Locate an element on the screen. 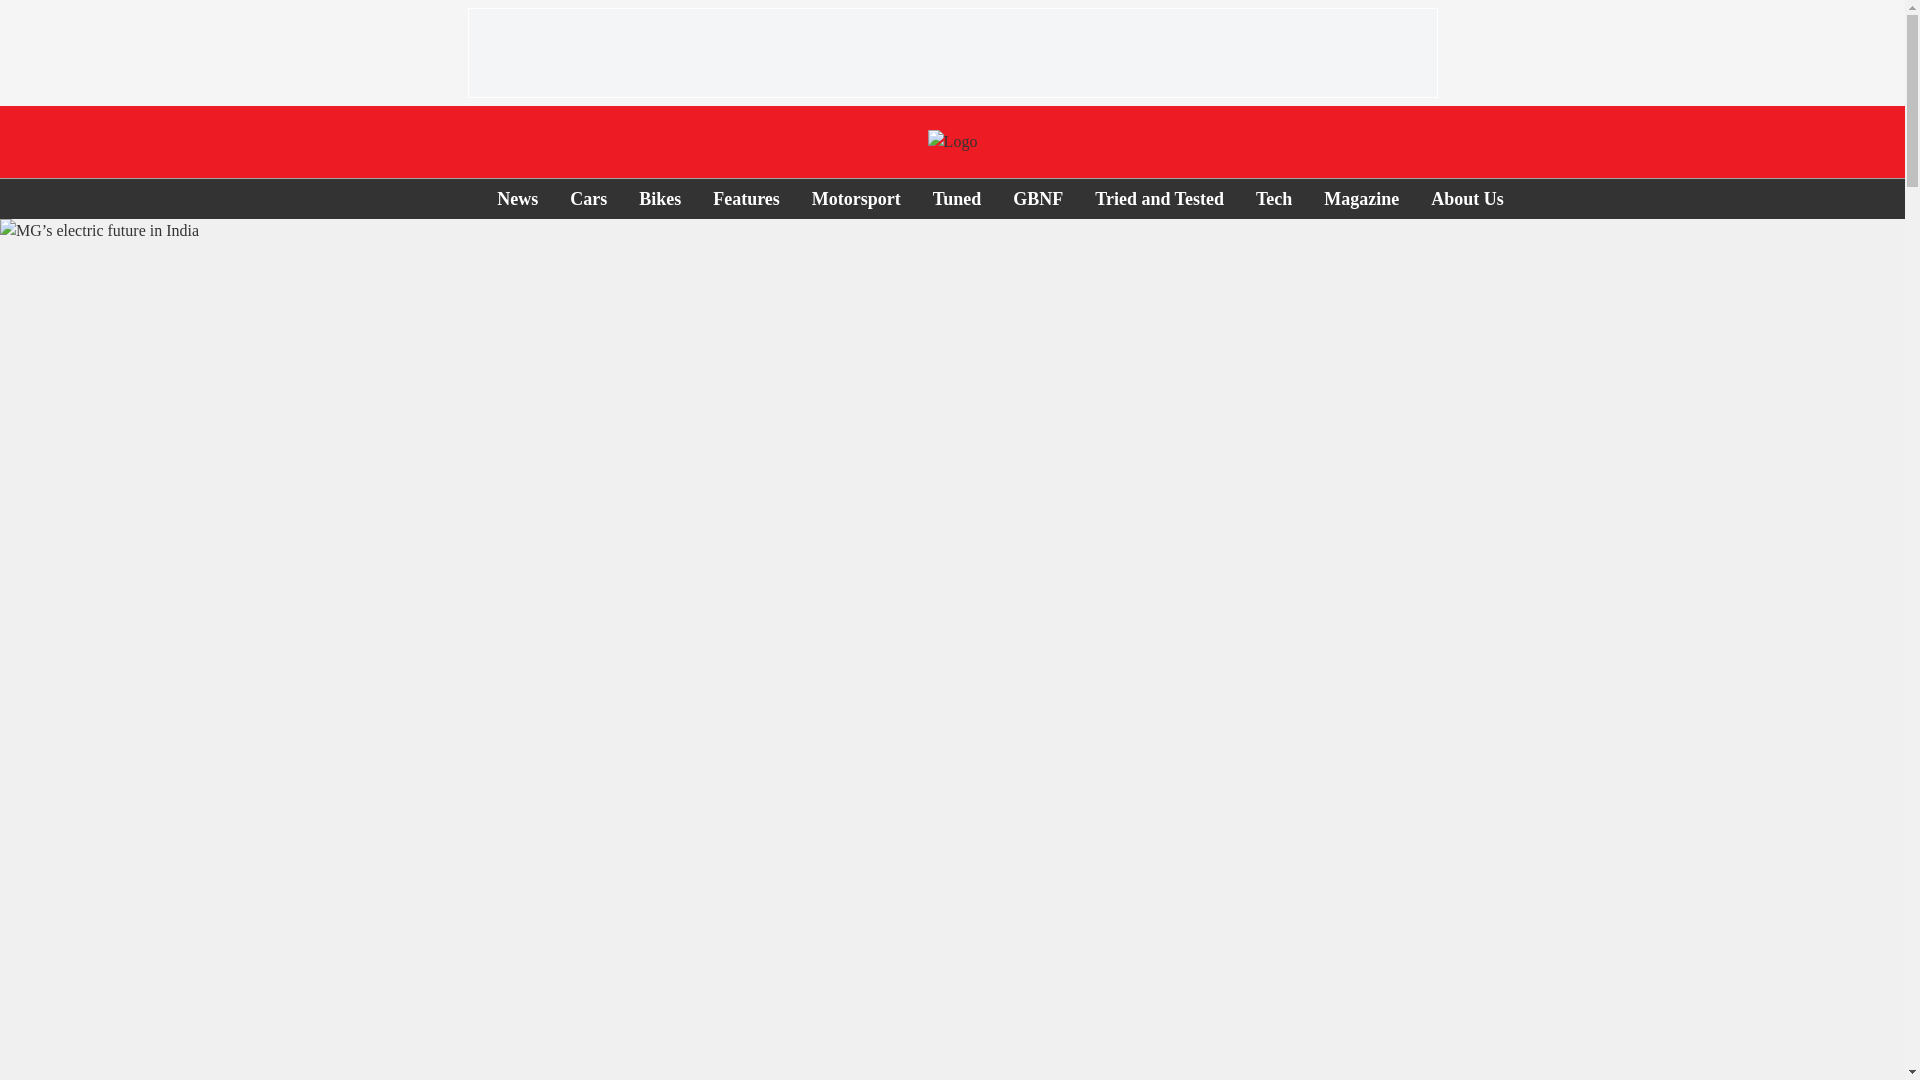 This screenshot has height=1080, width=1920. Motorsport is located at coordinates (856, 198).